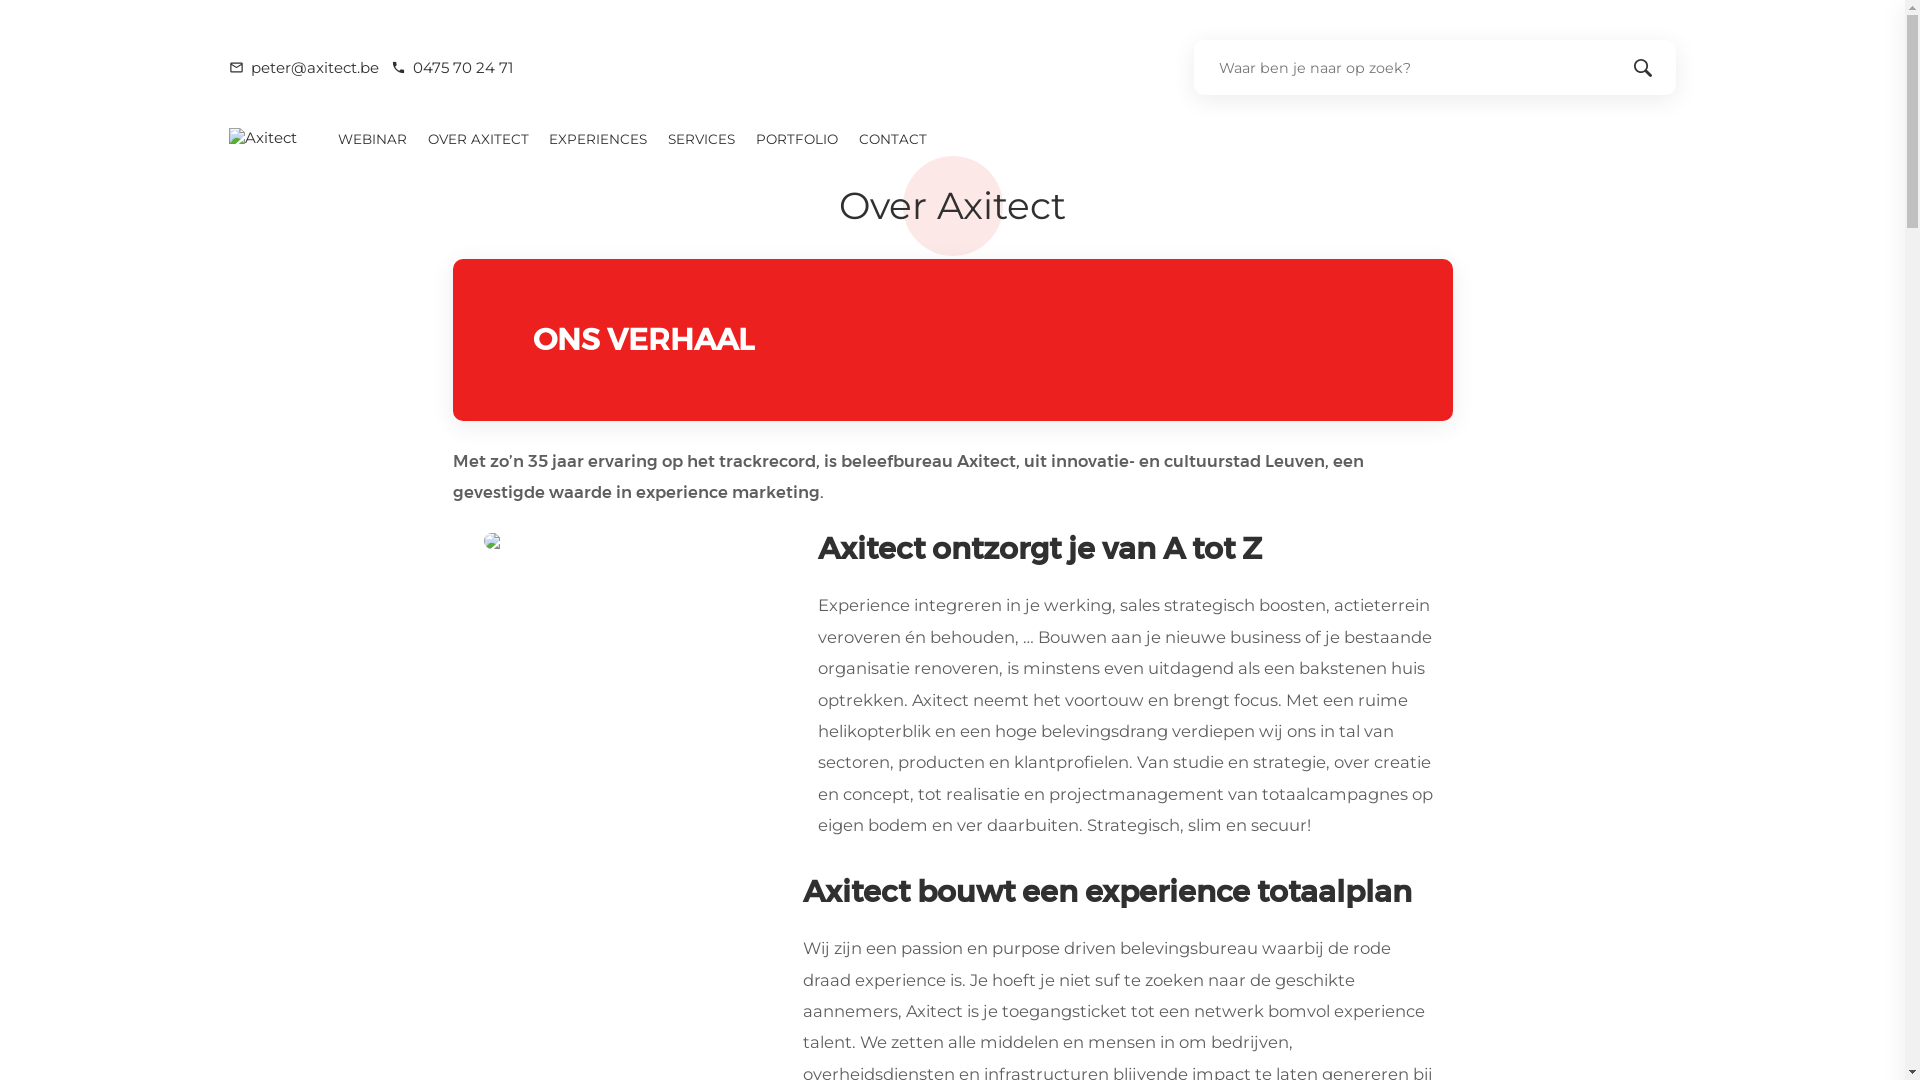 This screenshot has width=1920, height=1080. Describe the element at coordinates (372, 139) in the screenshot. I see `WEBINAR` at that location.